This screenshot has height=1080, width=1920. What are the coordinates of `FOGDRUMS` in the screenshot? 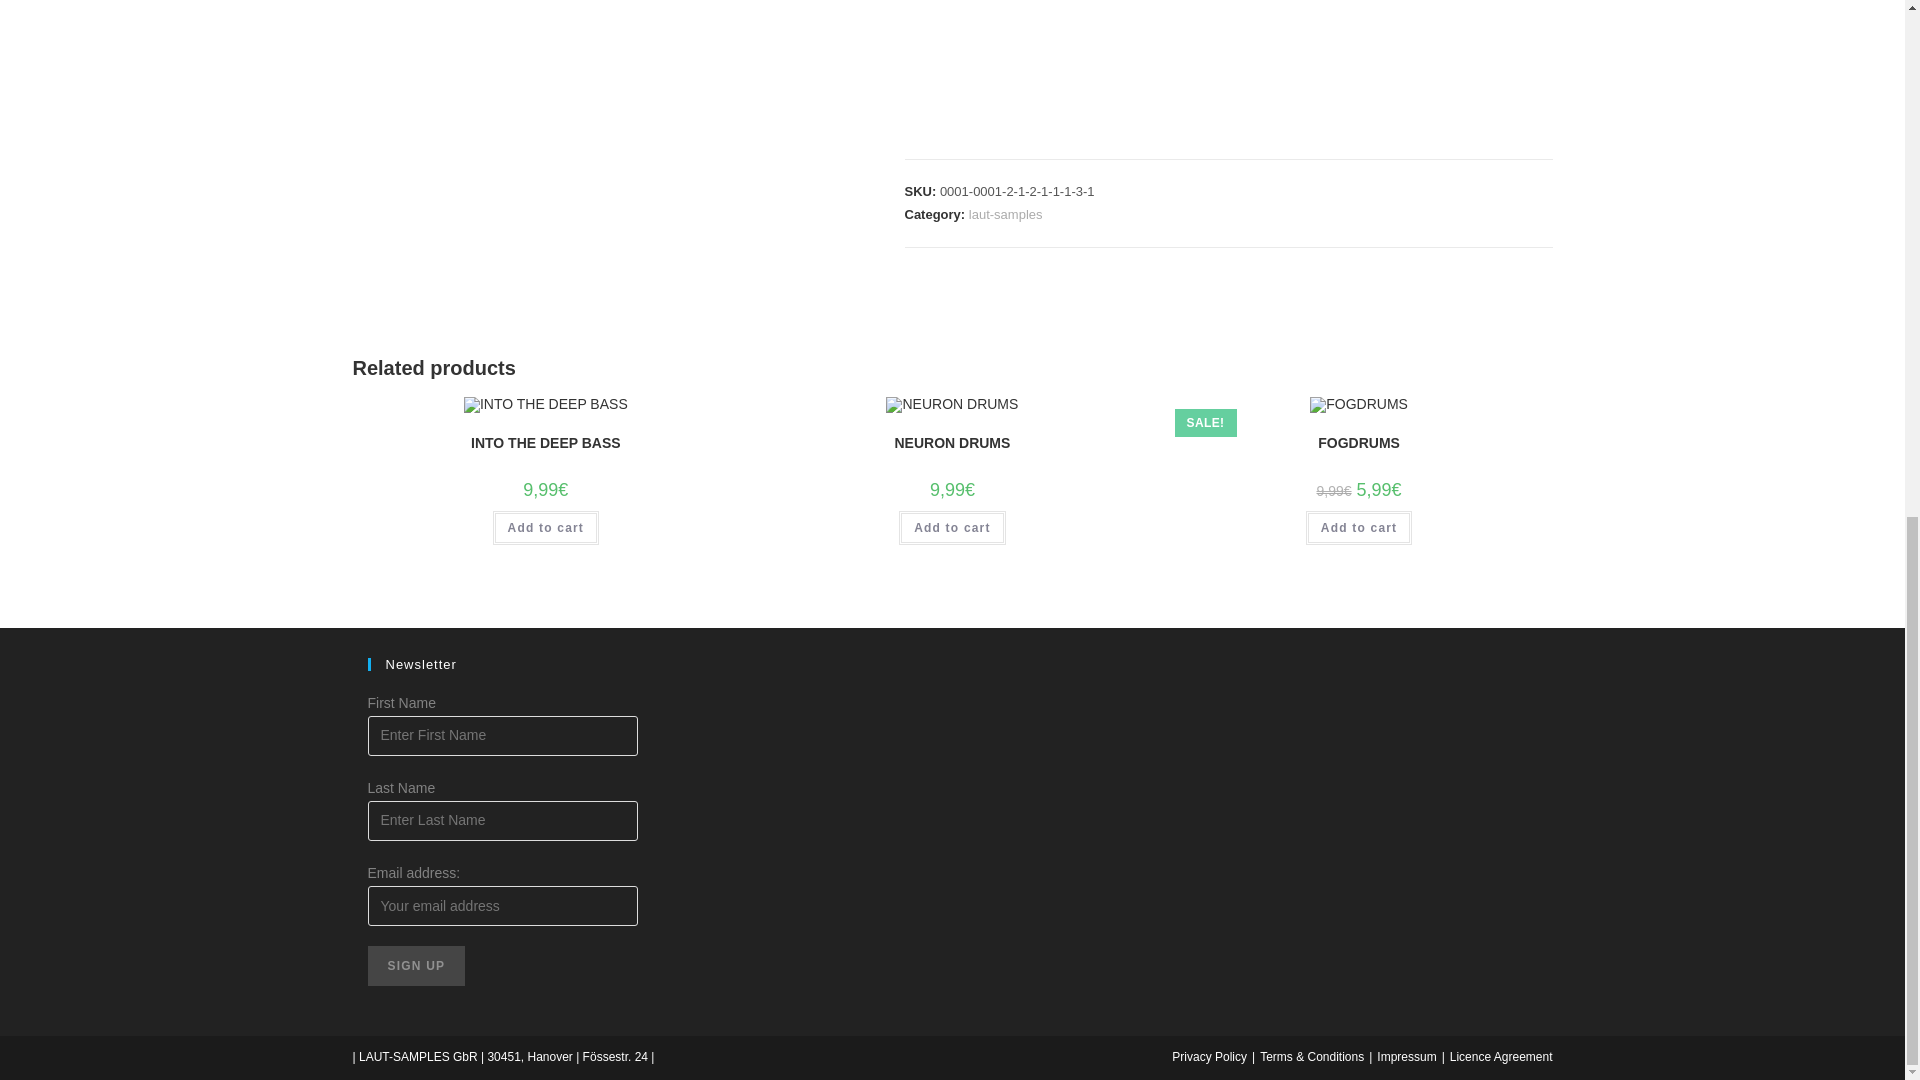 It's located at (1358, 443).